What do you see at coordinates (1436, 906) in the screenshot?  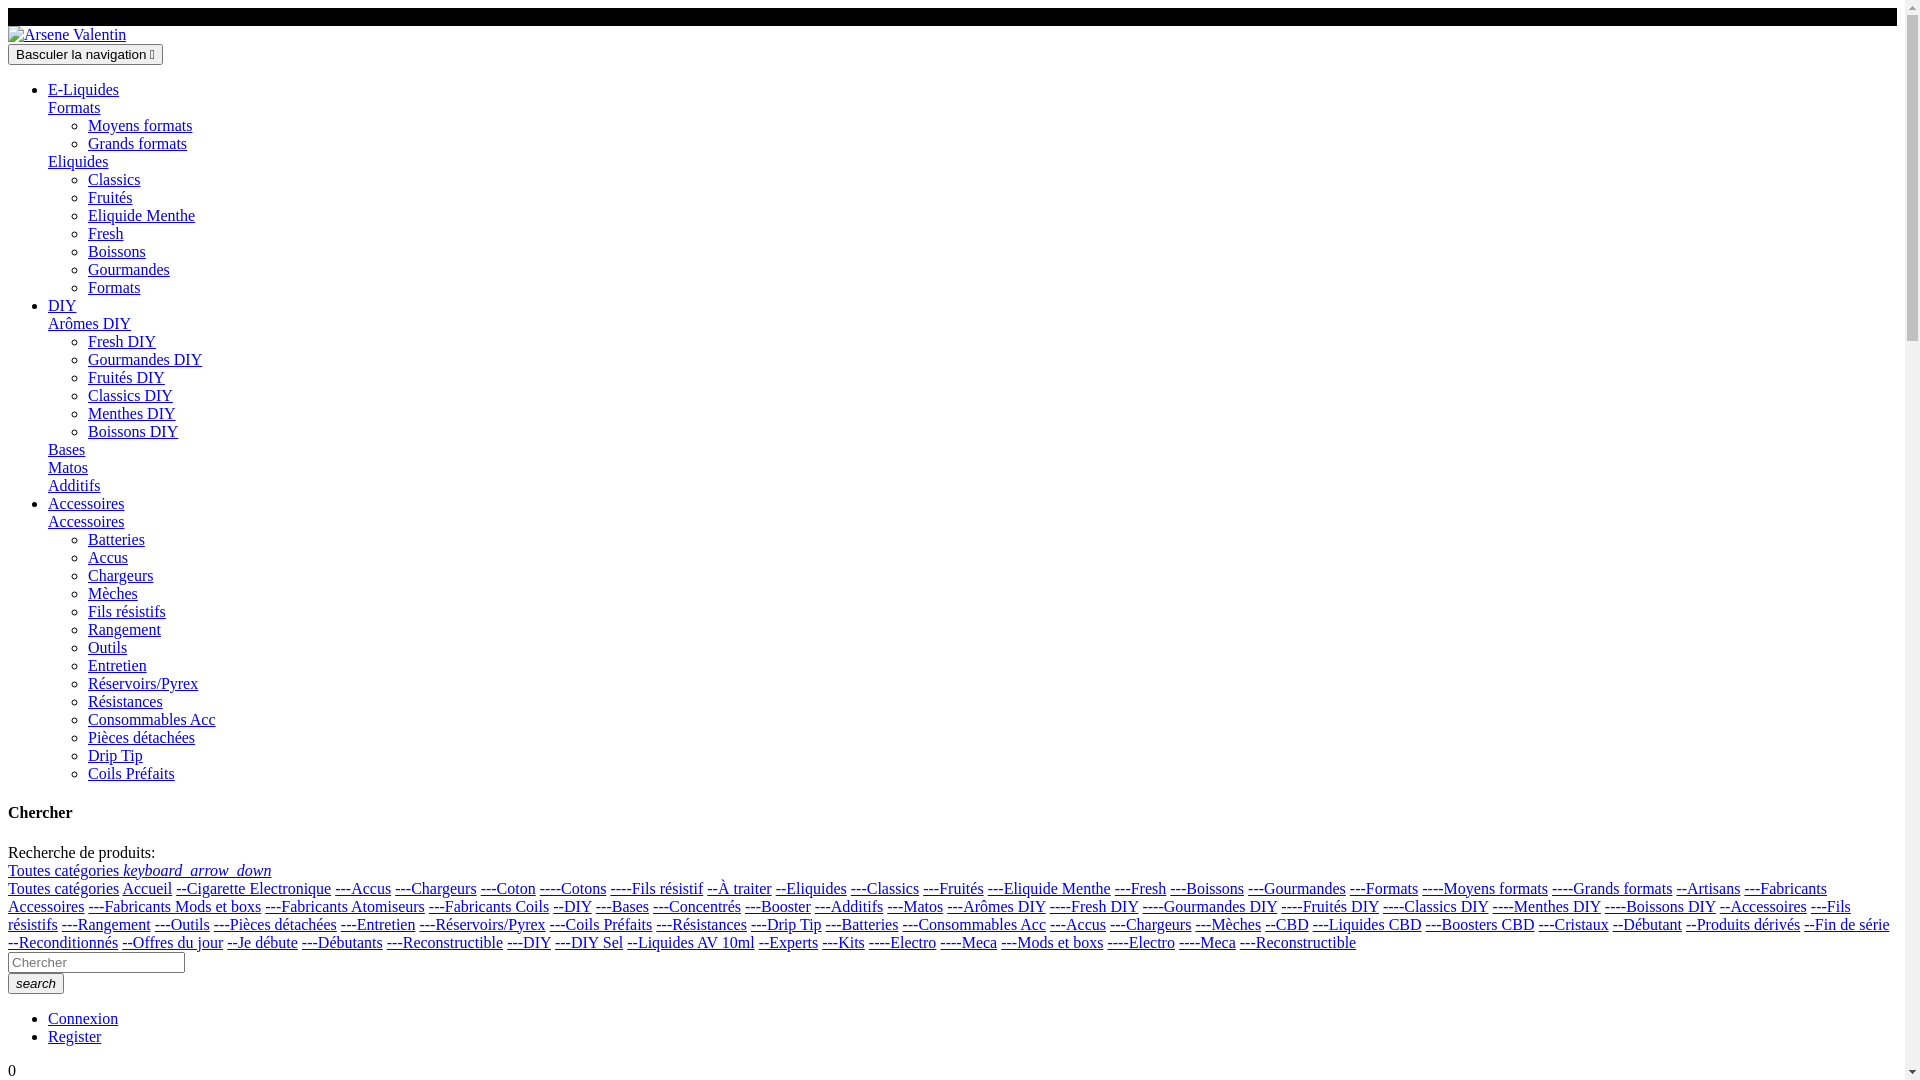 I see `----Classics DIY` at bounding box center [1436, 906].